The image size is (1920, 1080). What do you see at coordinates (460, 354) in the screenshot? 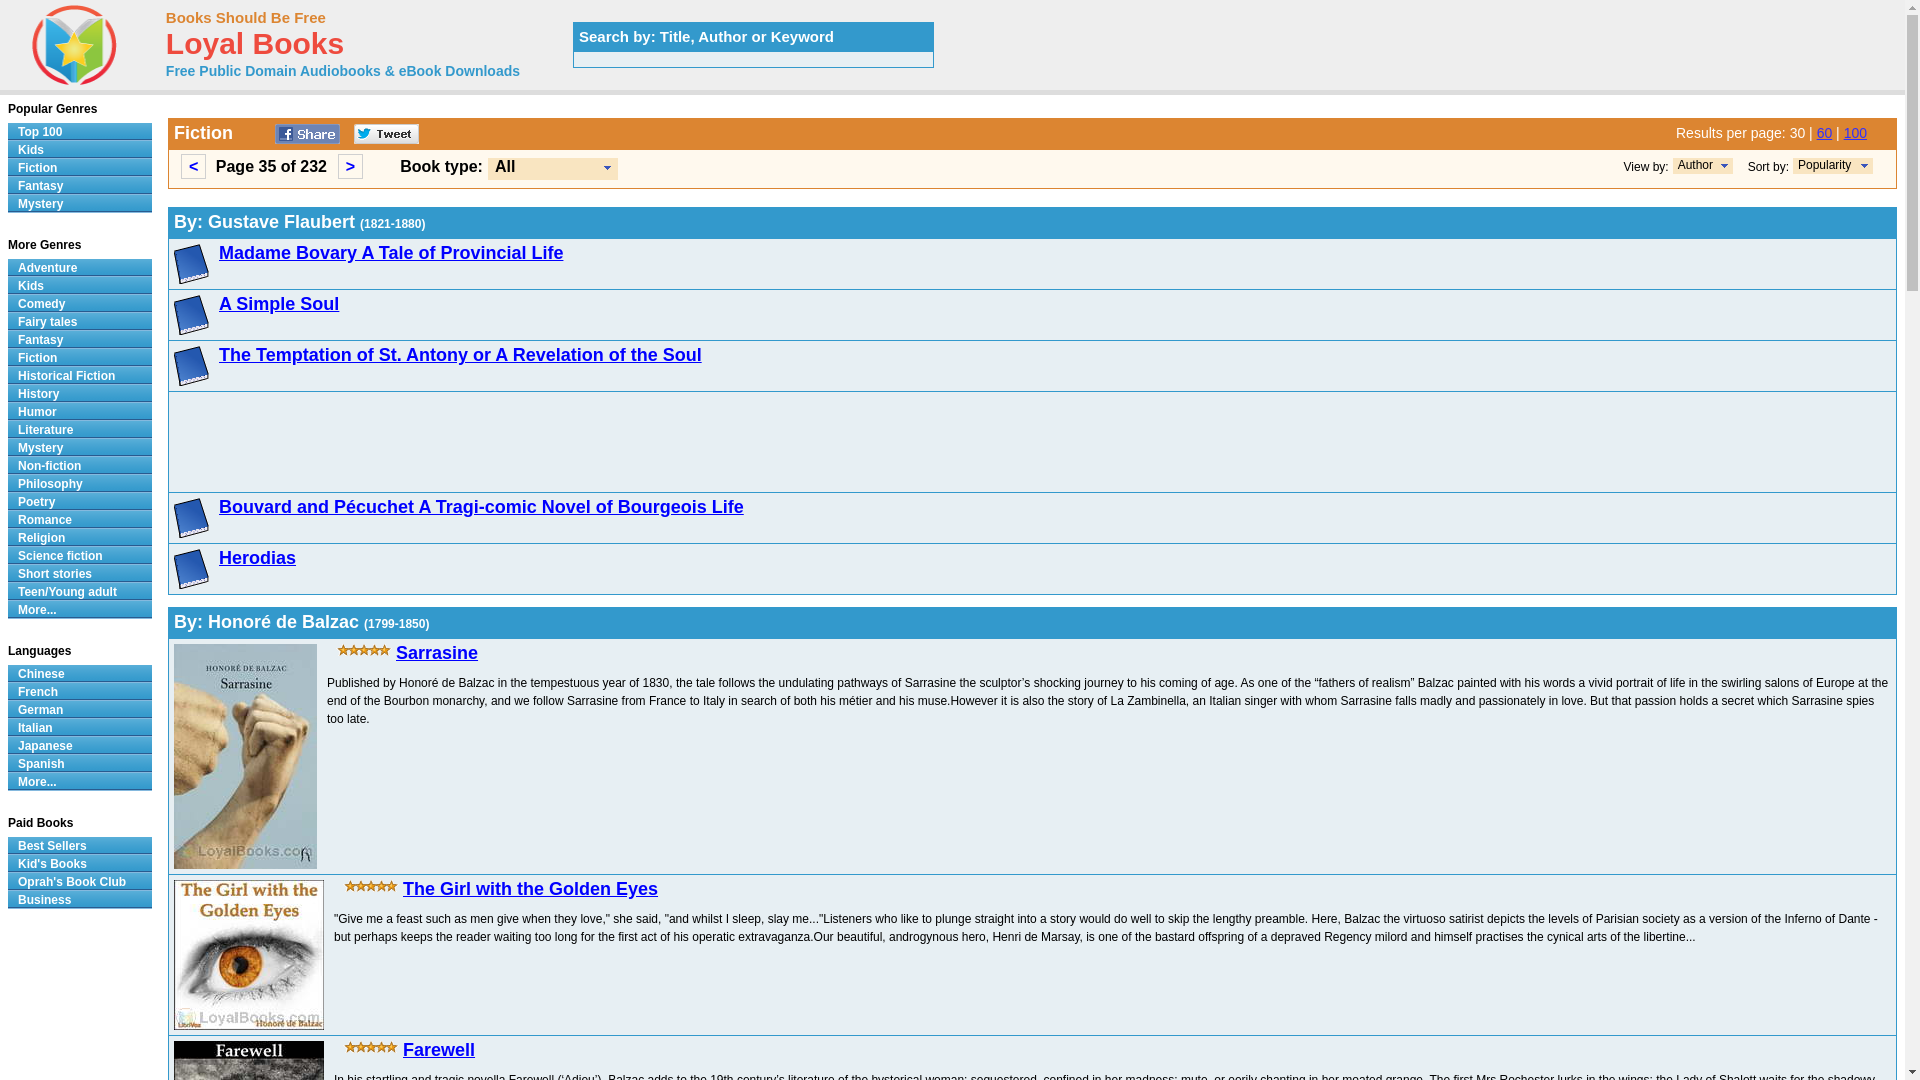
I see `The Temptation of St. Antony or A Revelation of the Soul` at bounding box center [460, 354].